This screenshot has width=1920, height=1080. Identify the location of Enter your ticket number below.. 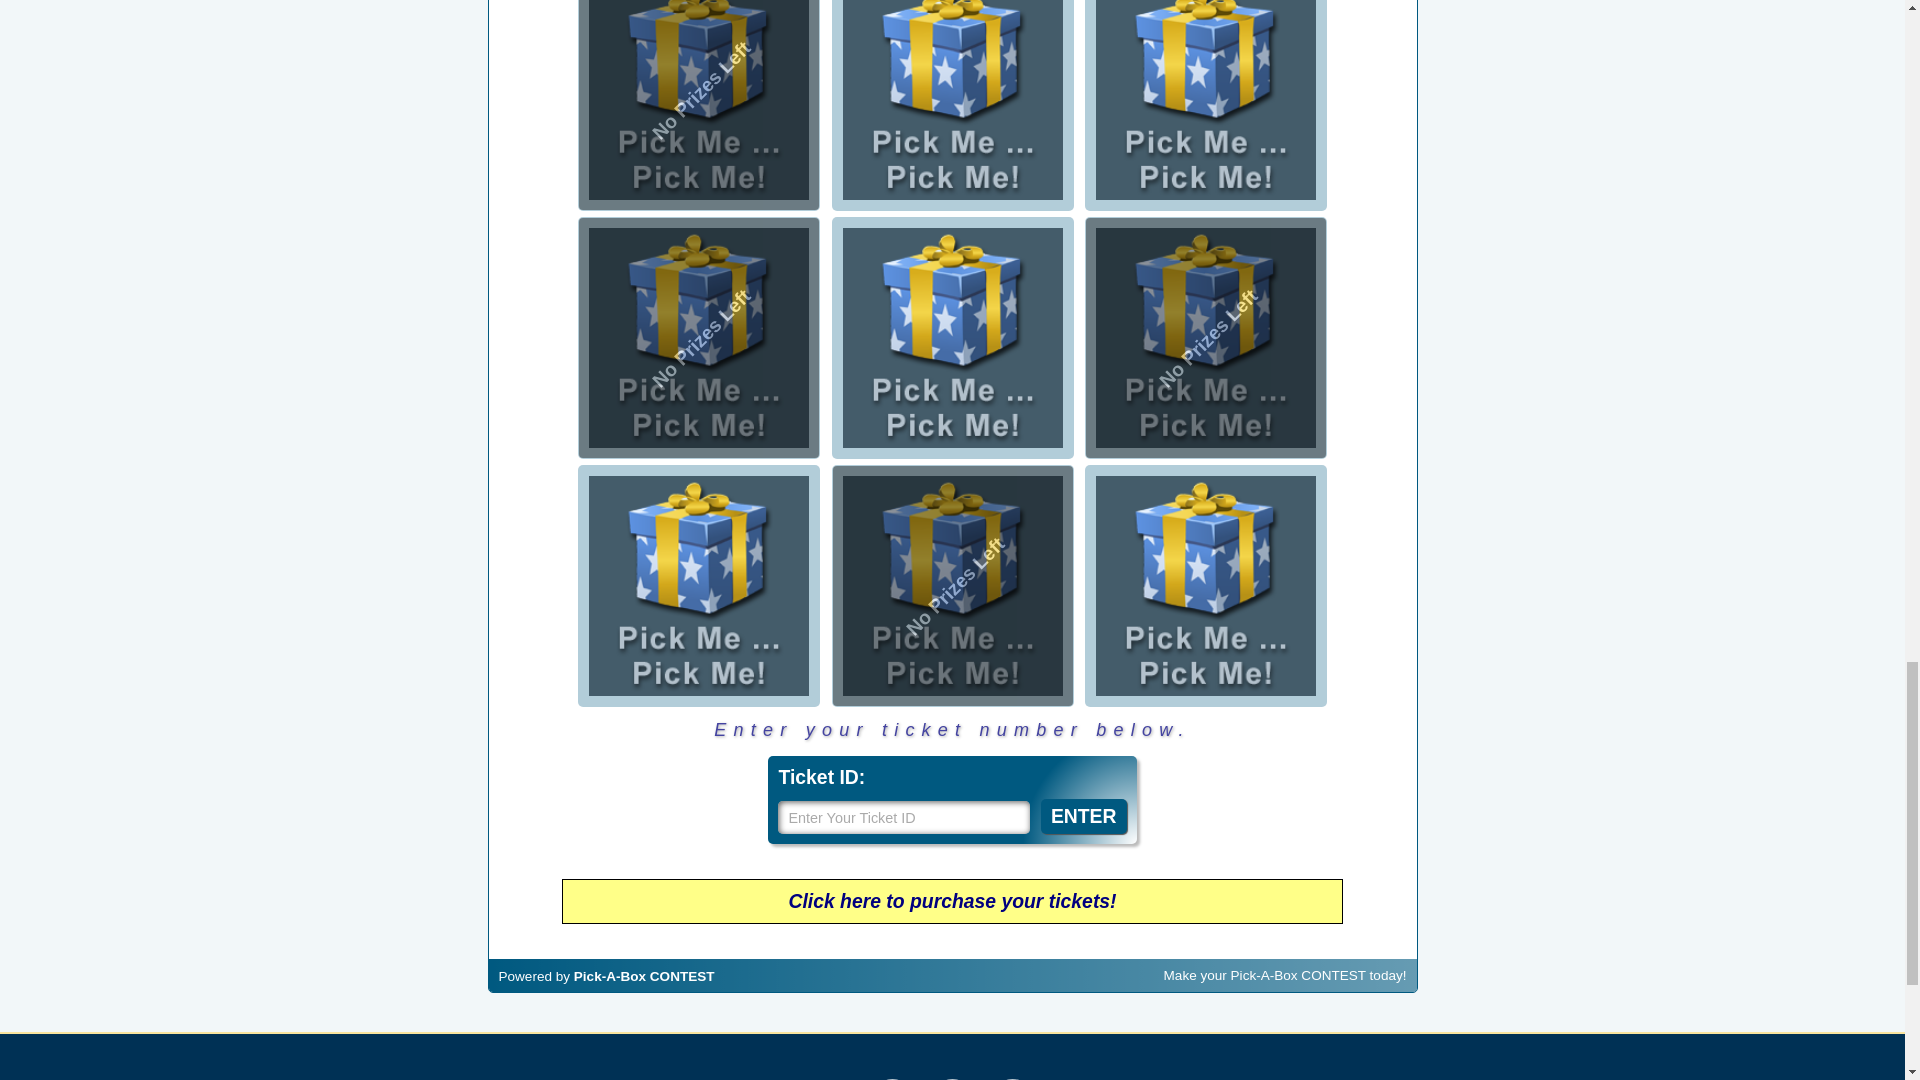
(952, 730).